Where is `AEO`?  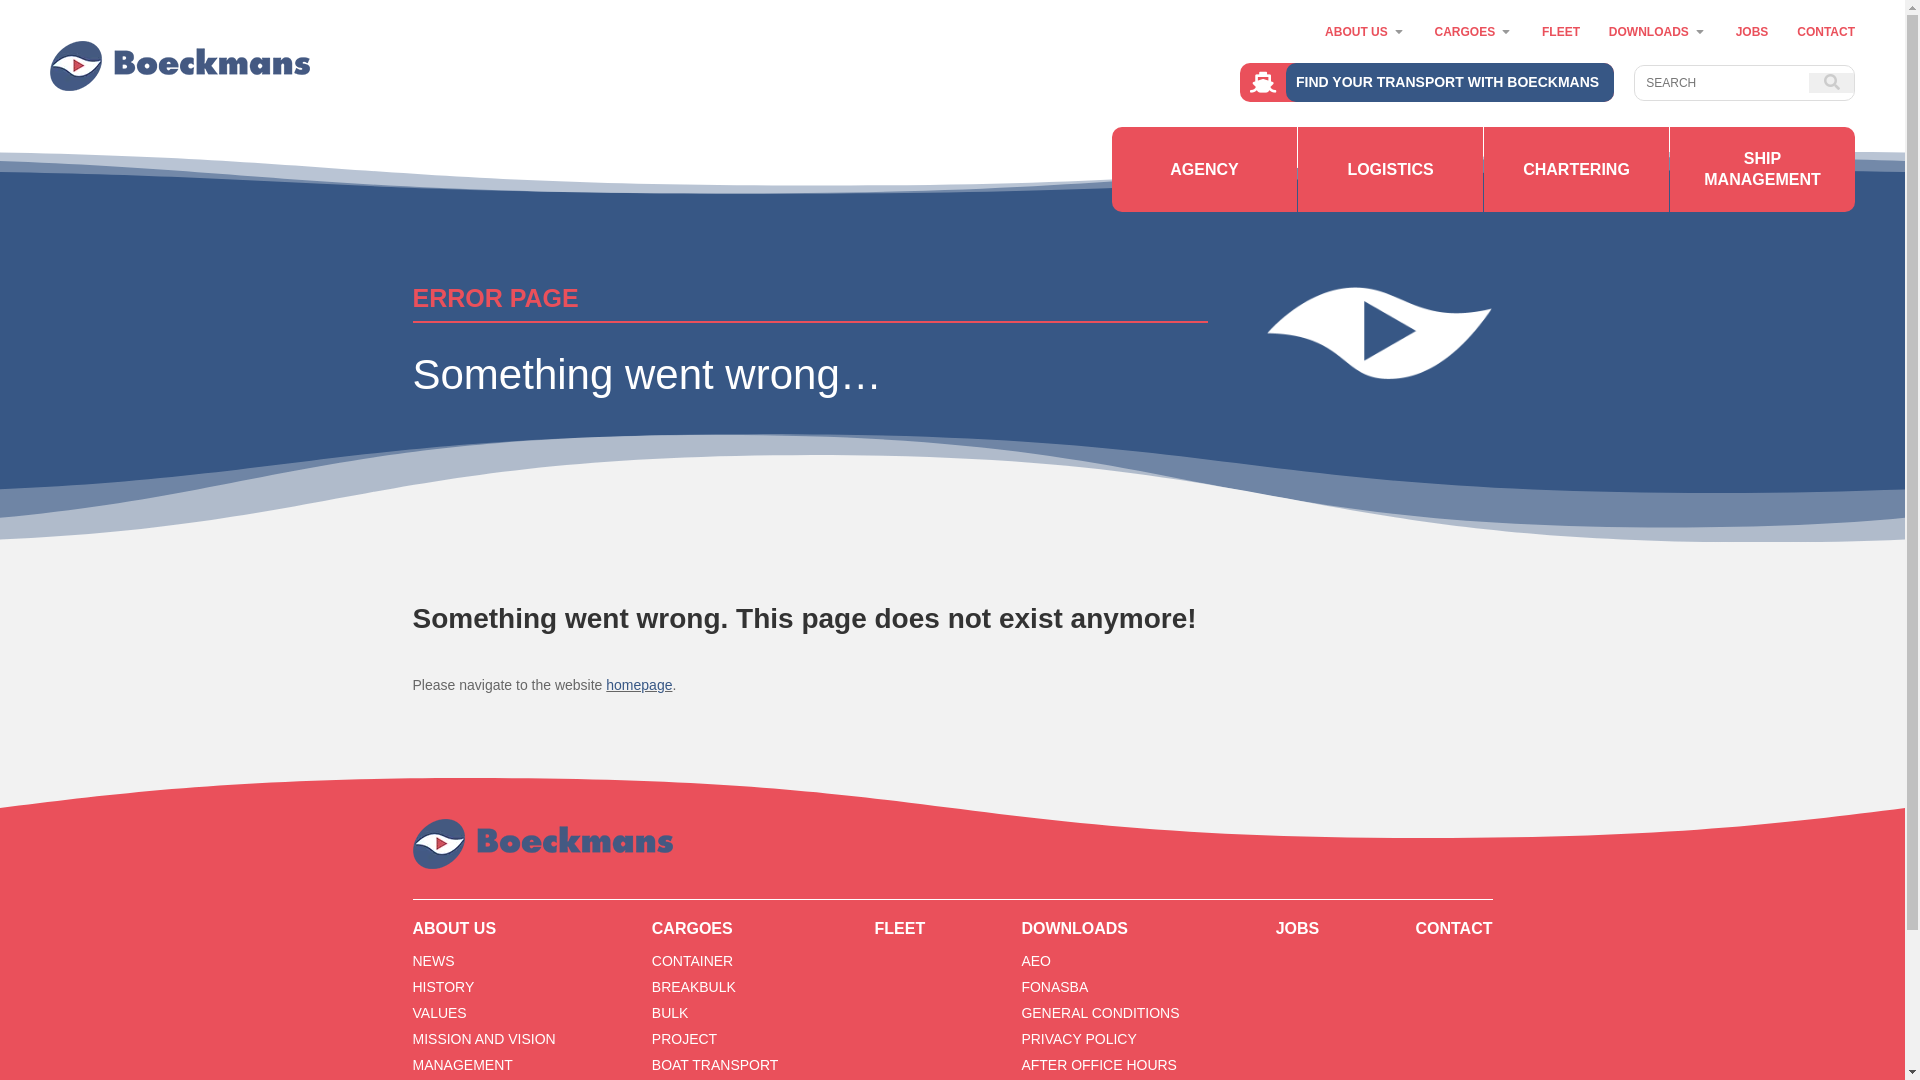 AEO is located at coordinates (1036, 961).